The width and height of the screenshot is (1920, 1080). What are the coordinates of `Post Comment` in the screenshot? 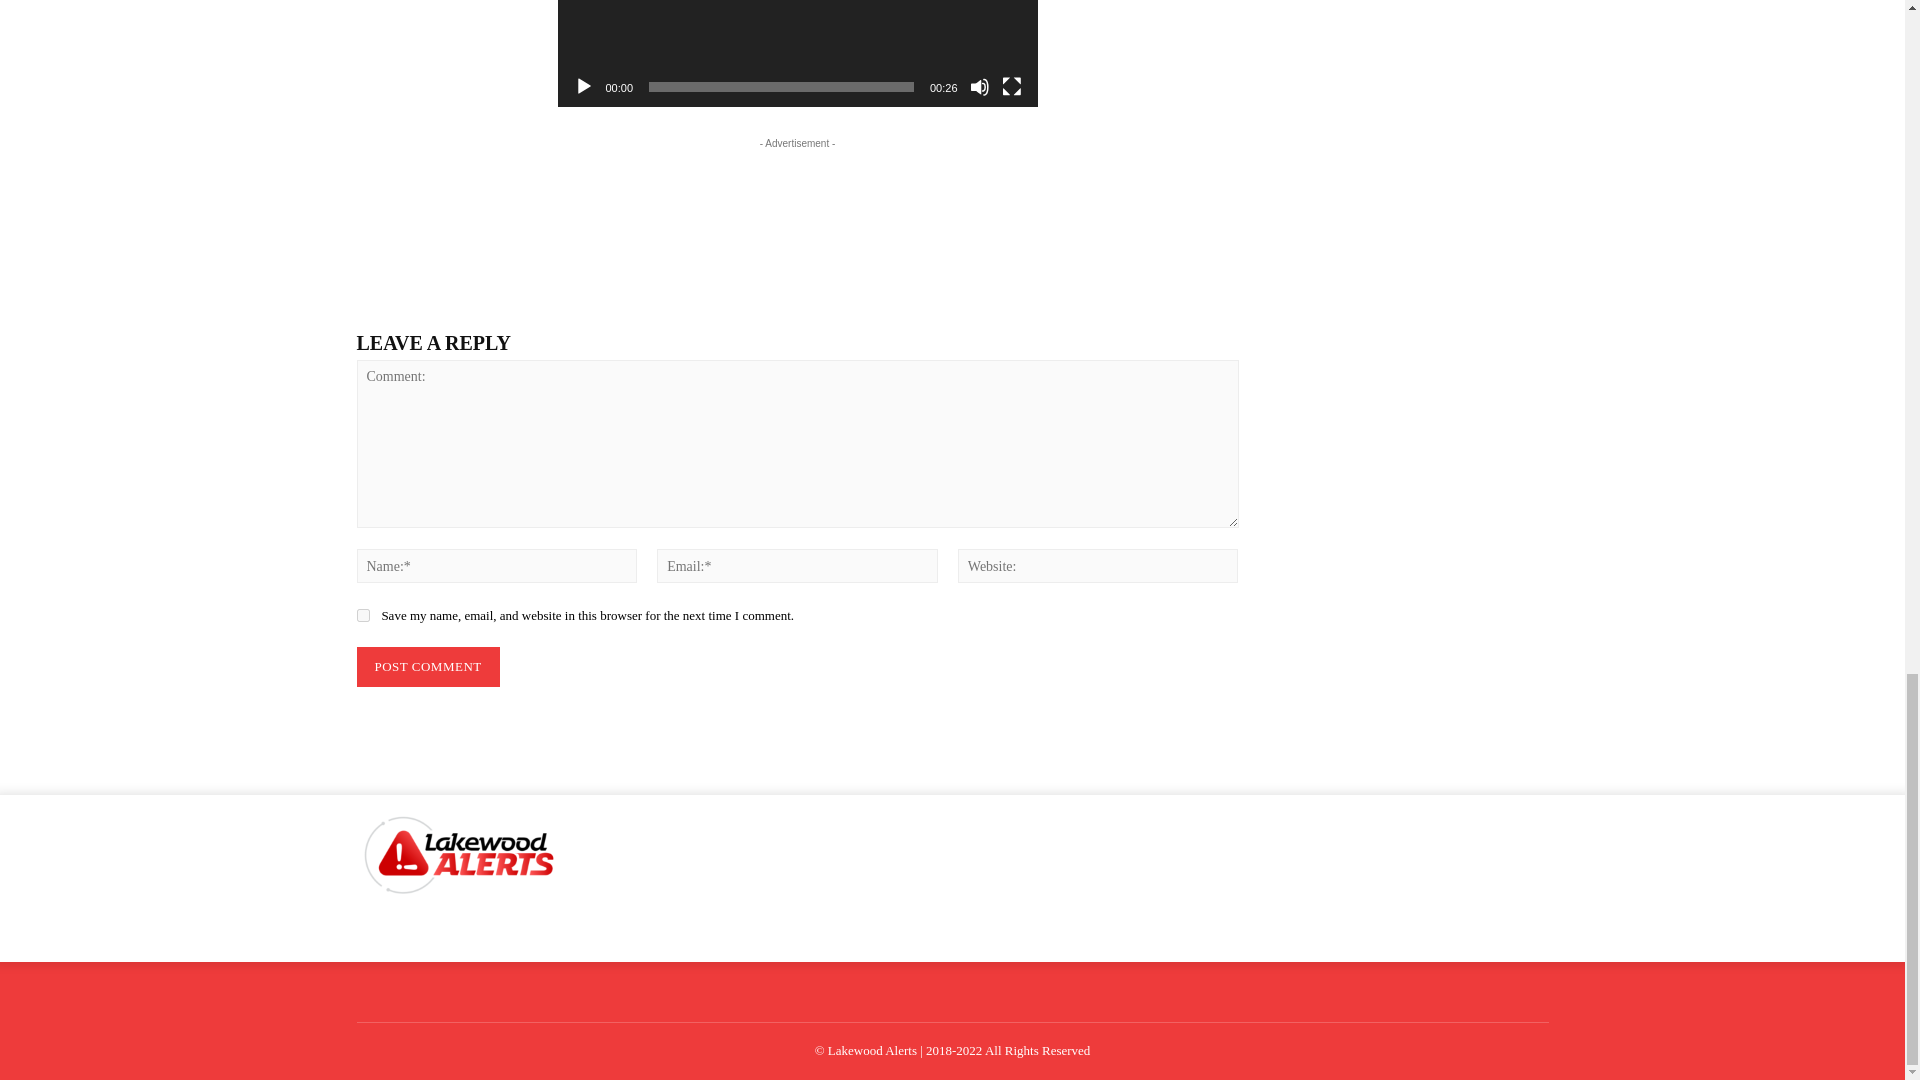 It's located at (427, 666).